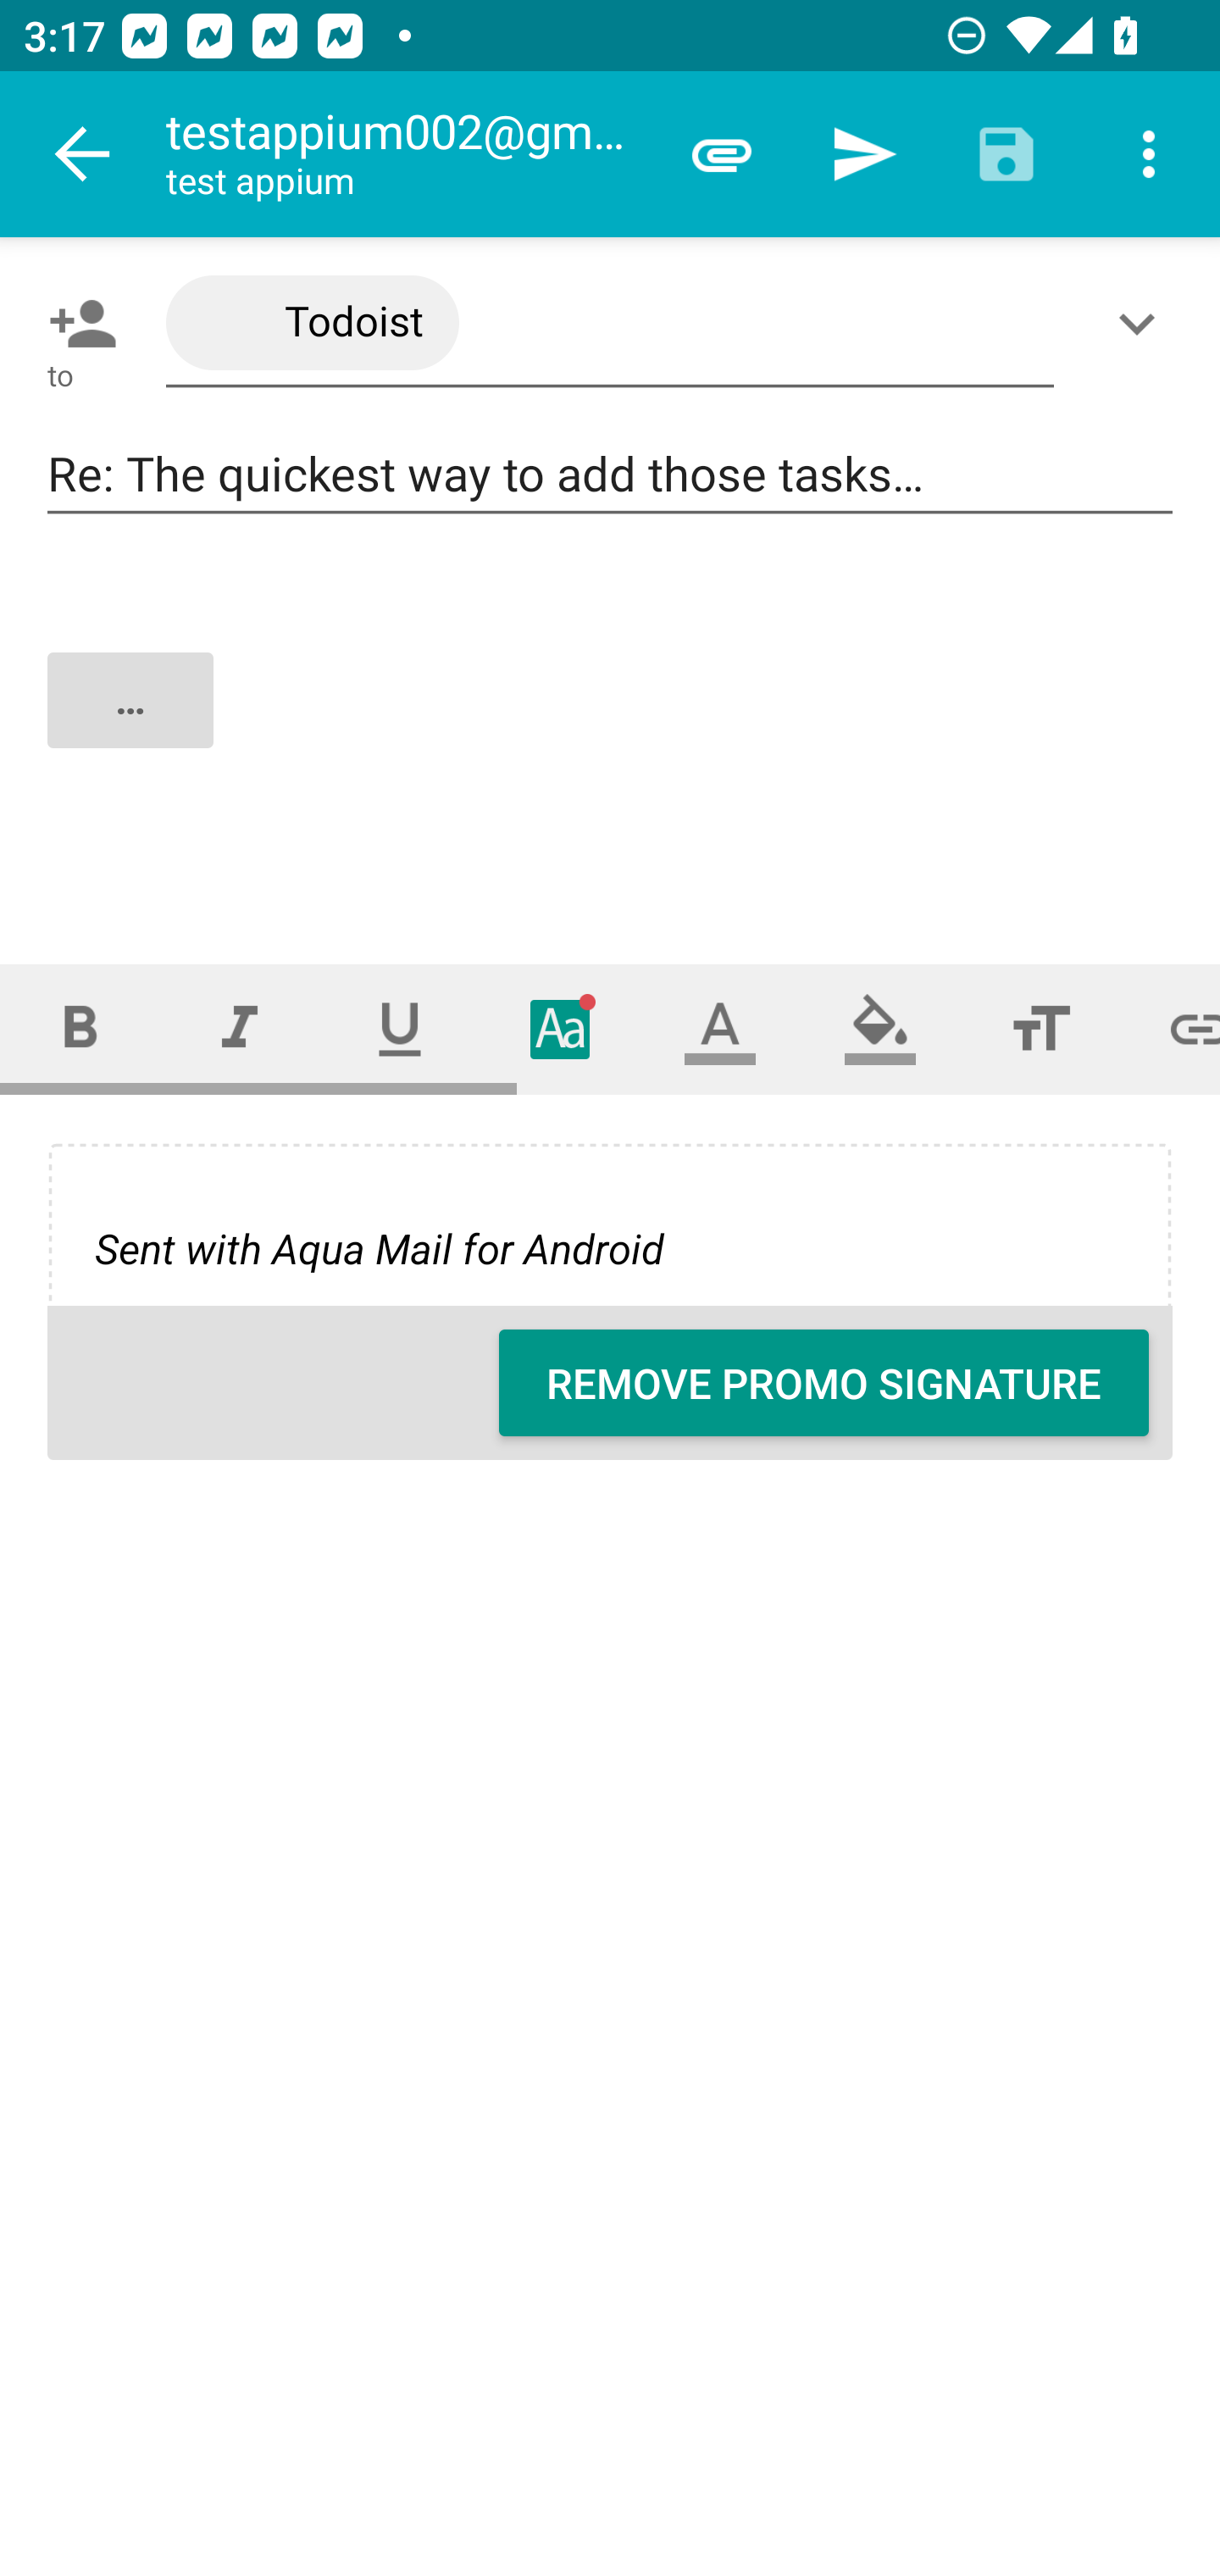  Describe the element at coordinates (610, 475) in the screenshot. I see `Re: The quickest way to add those tasks…` at that location.